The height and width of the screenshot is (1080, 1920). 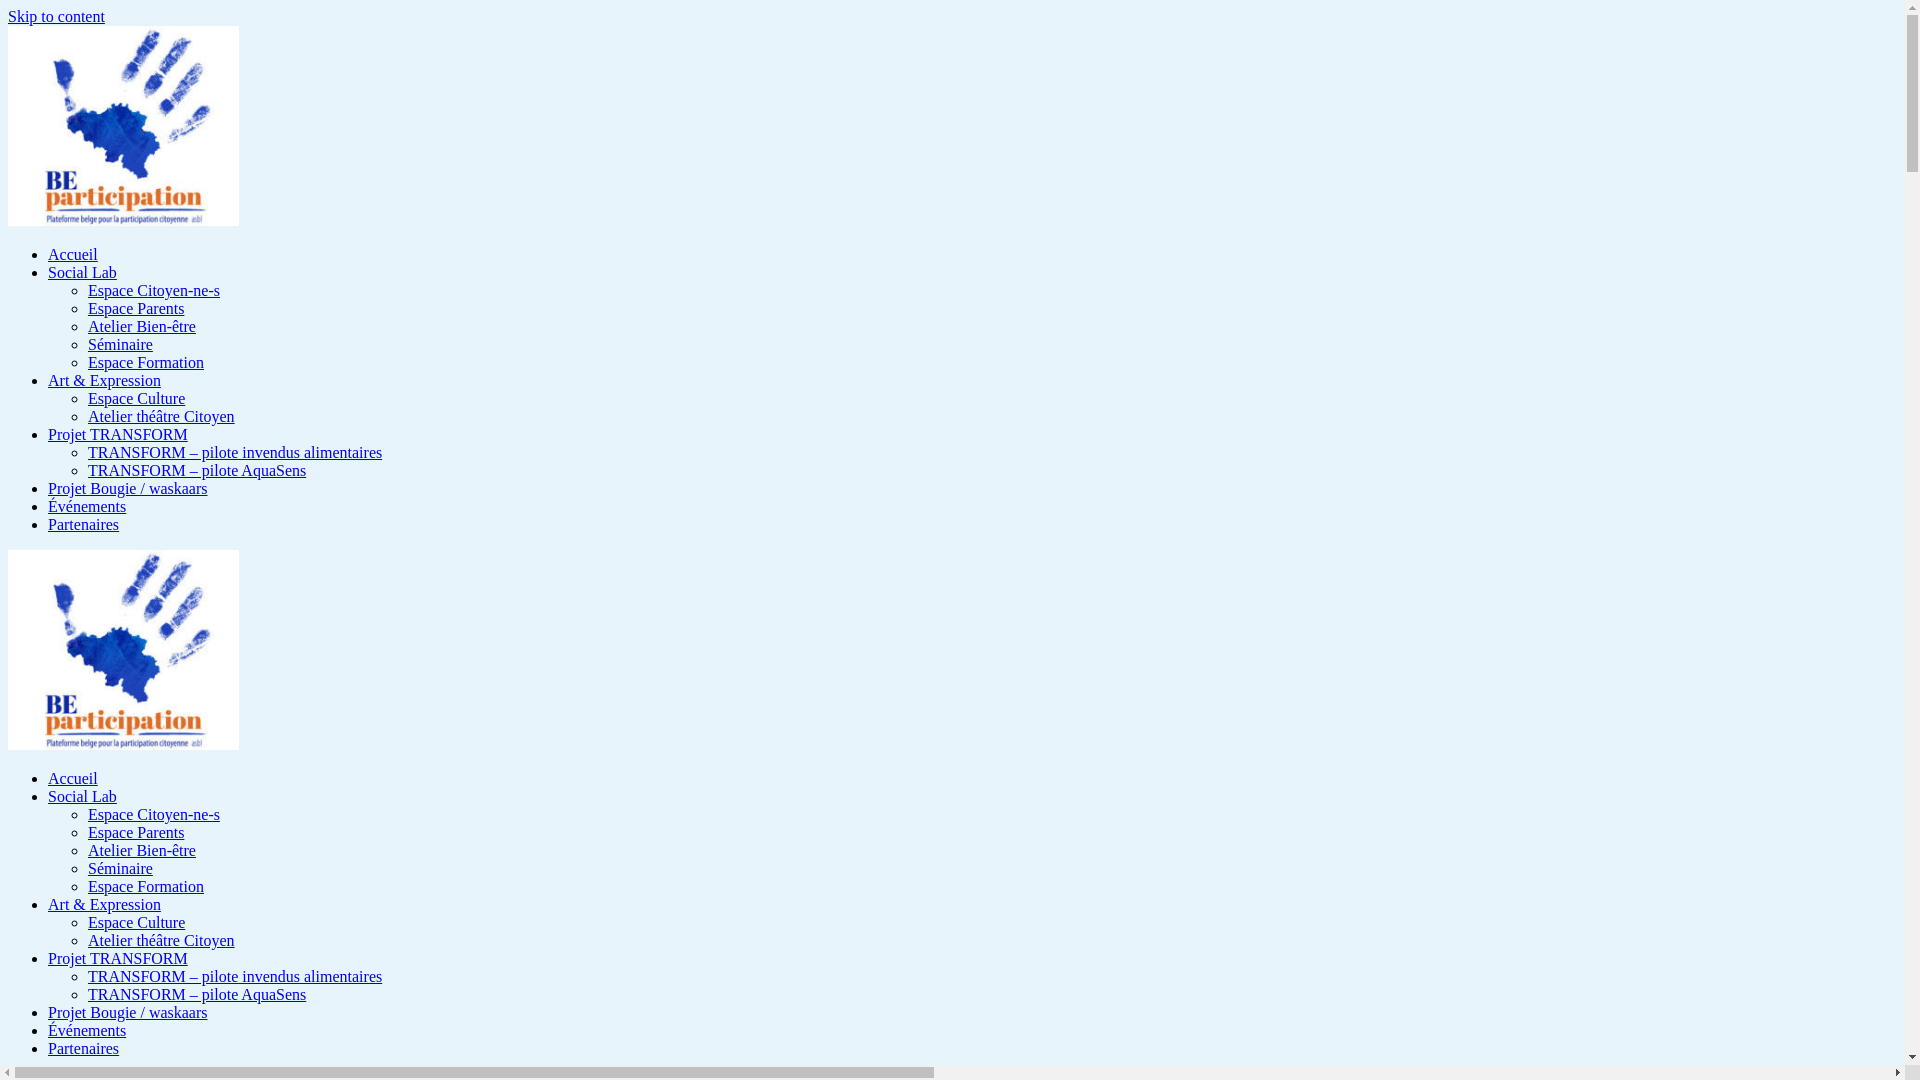 What do you see at coordinates (56, 16) in the screenshot?
I see `Skip to content` at bounding box center [56, 16].